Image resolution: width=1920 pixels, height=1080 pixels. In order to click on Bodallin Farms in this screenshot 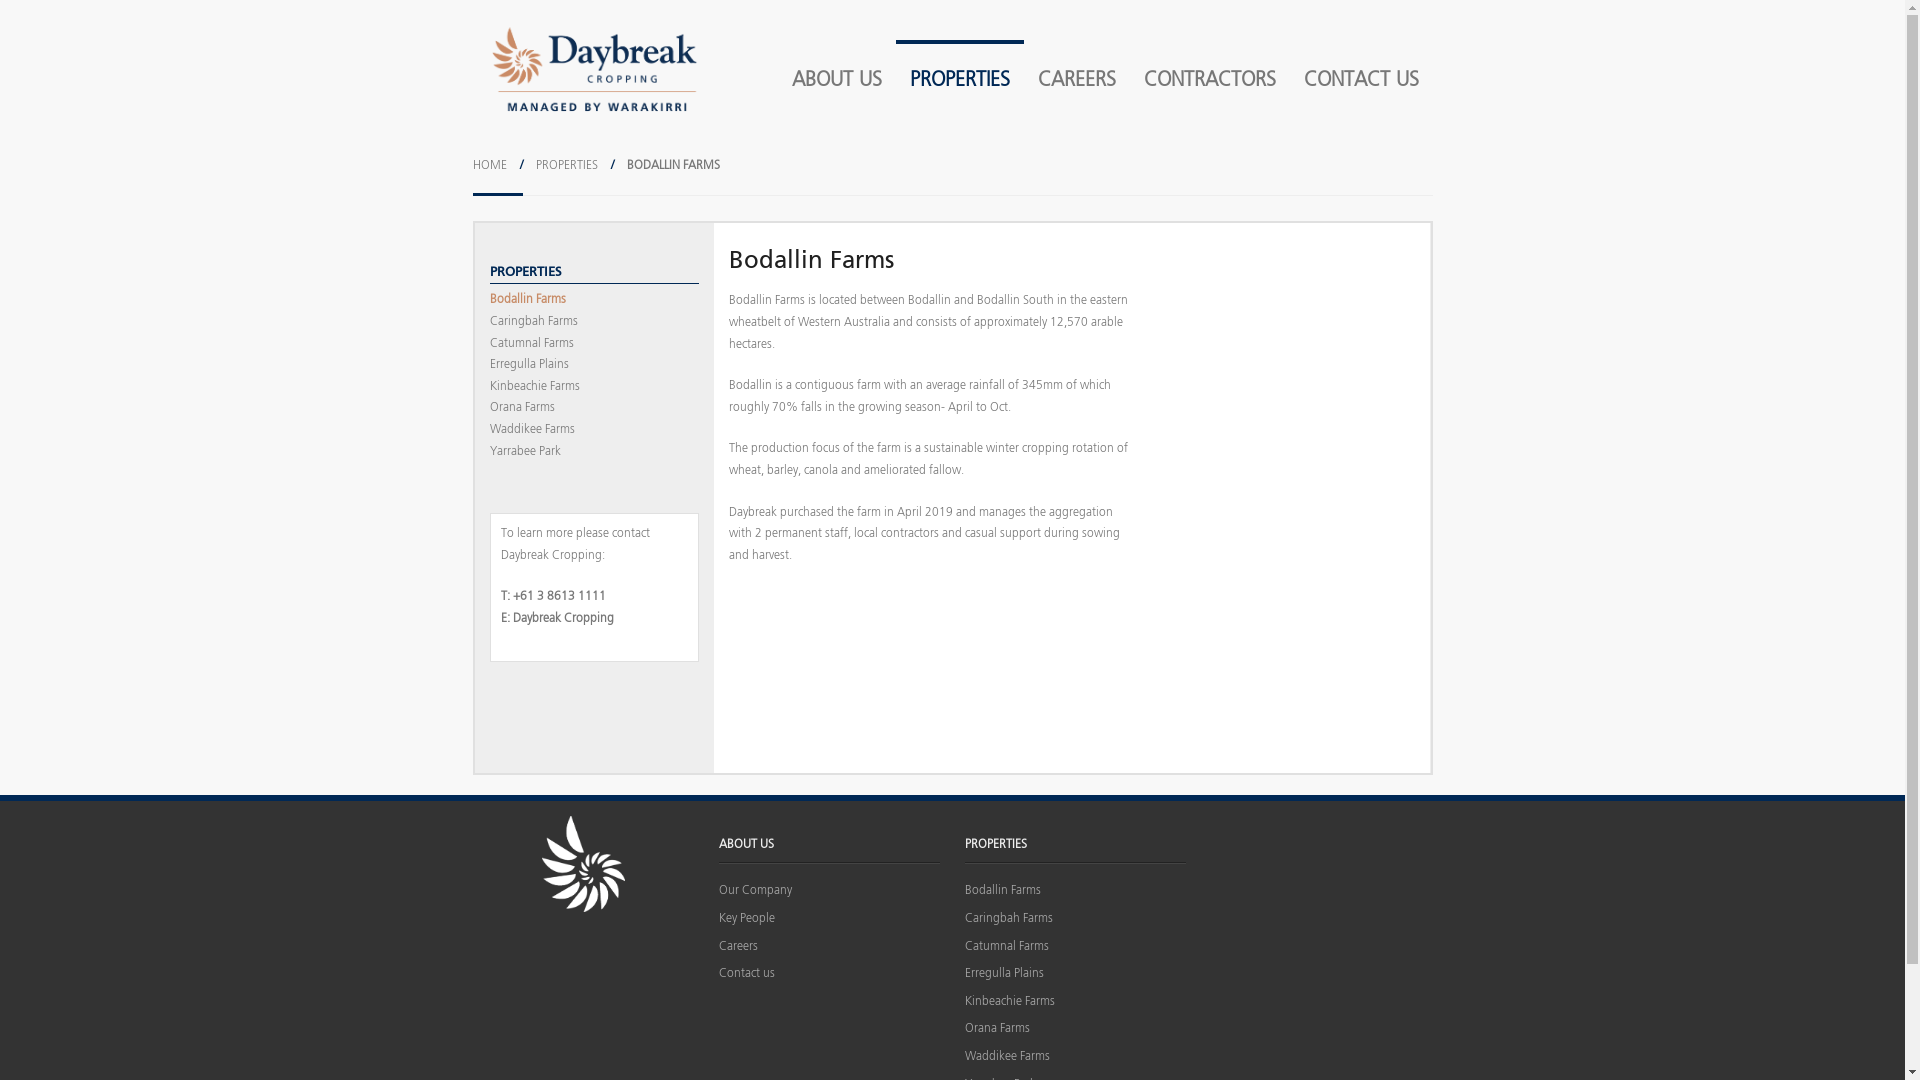, I will do `click(1002, 892)`.